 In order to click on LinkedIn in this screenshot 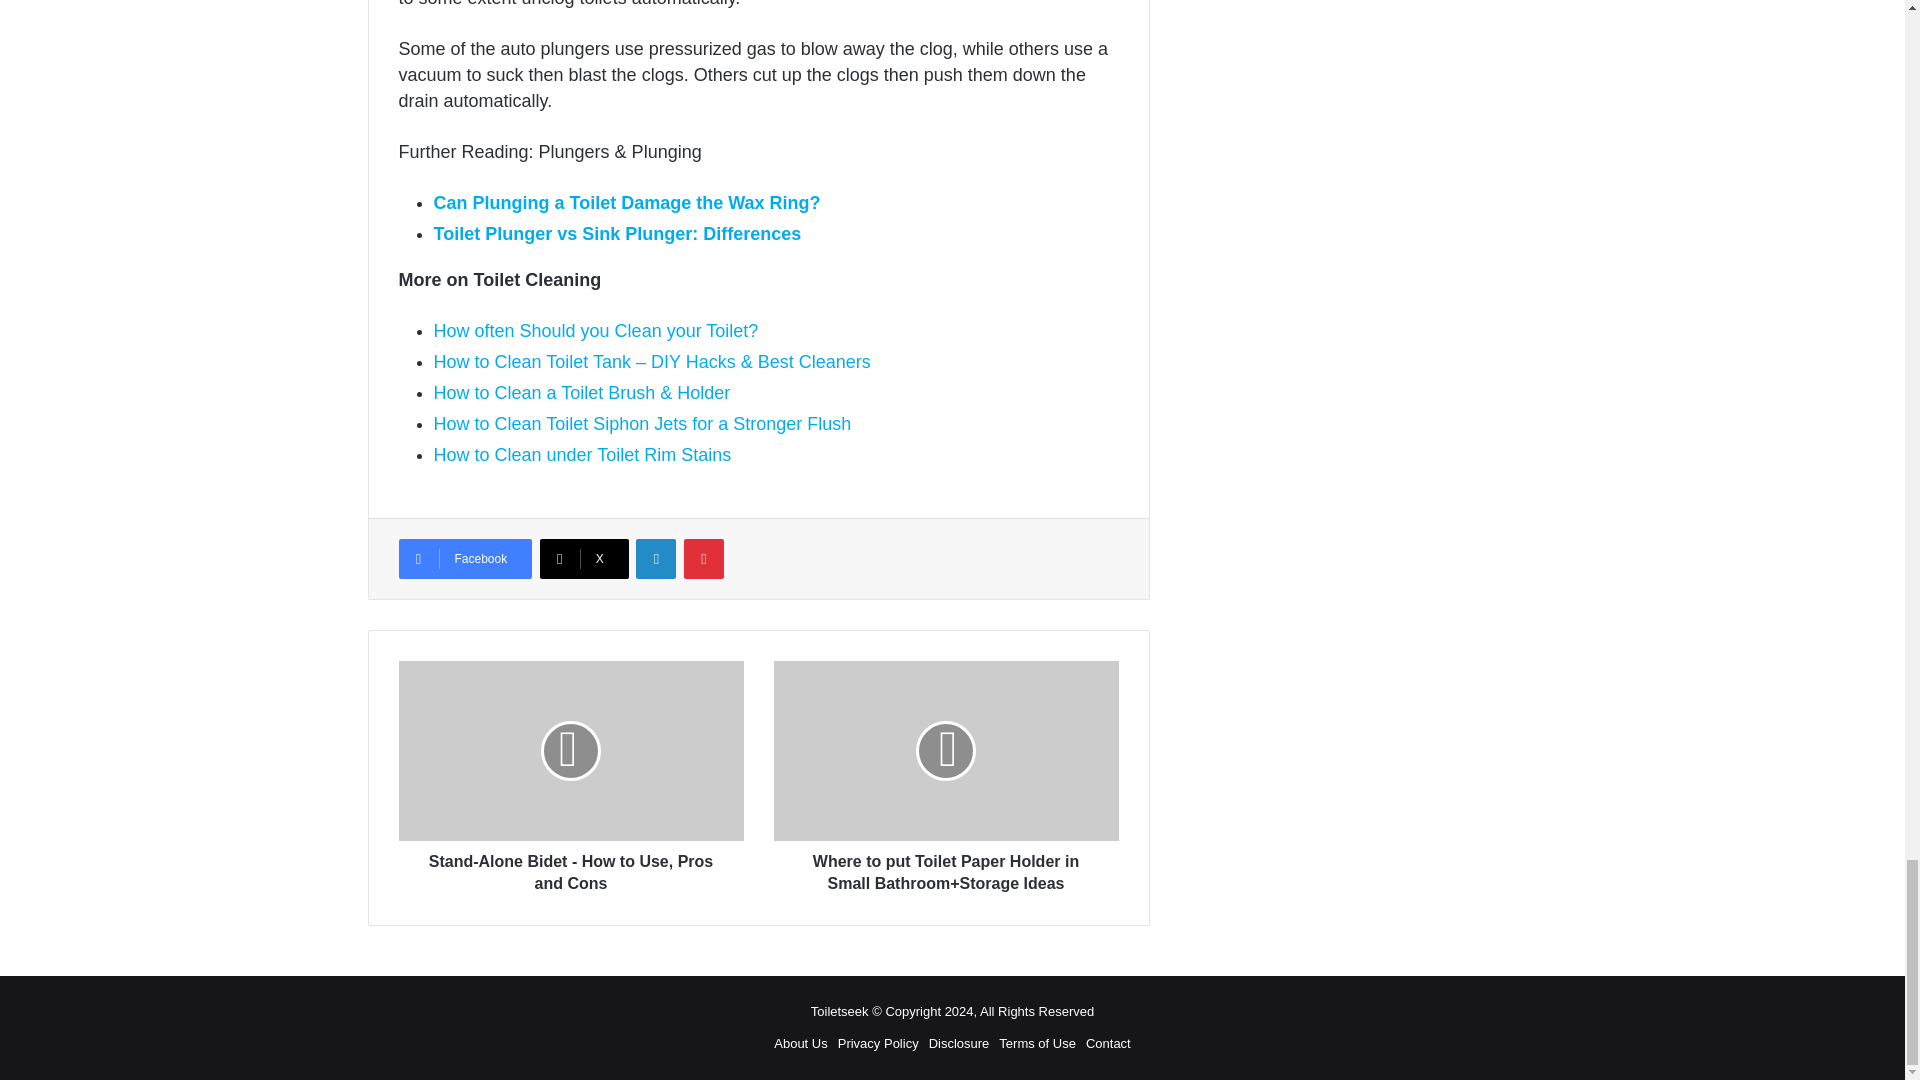, I will do `click(655, 558)`.